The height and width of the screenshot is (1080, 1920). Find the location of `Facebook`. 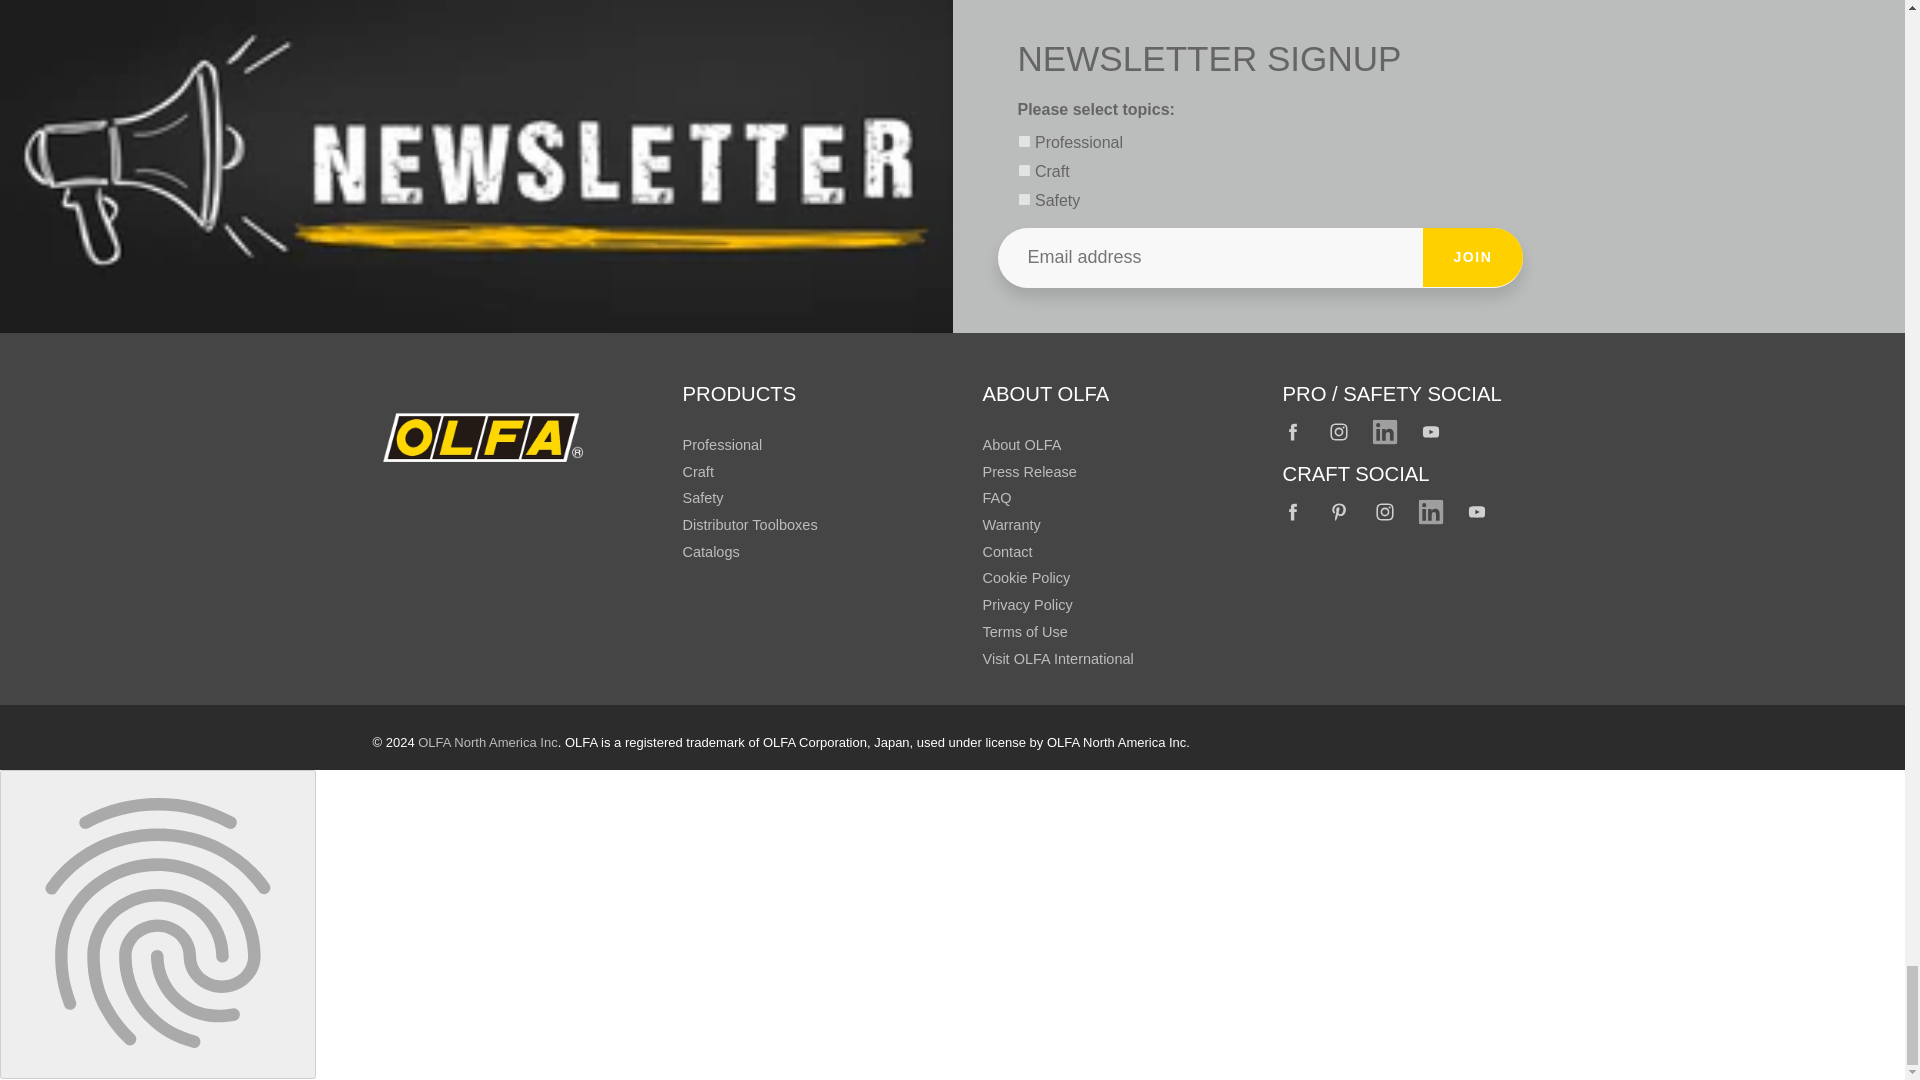

Facebook is located at coordinates (1294, 432).